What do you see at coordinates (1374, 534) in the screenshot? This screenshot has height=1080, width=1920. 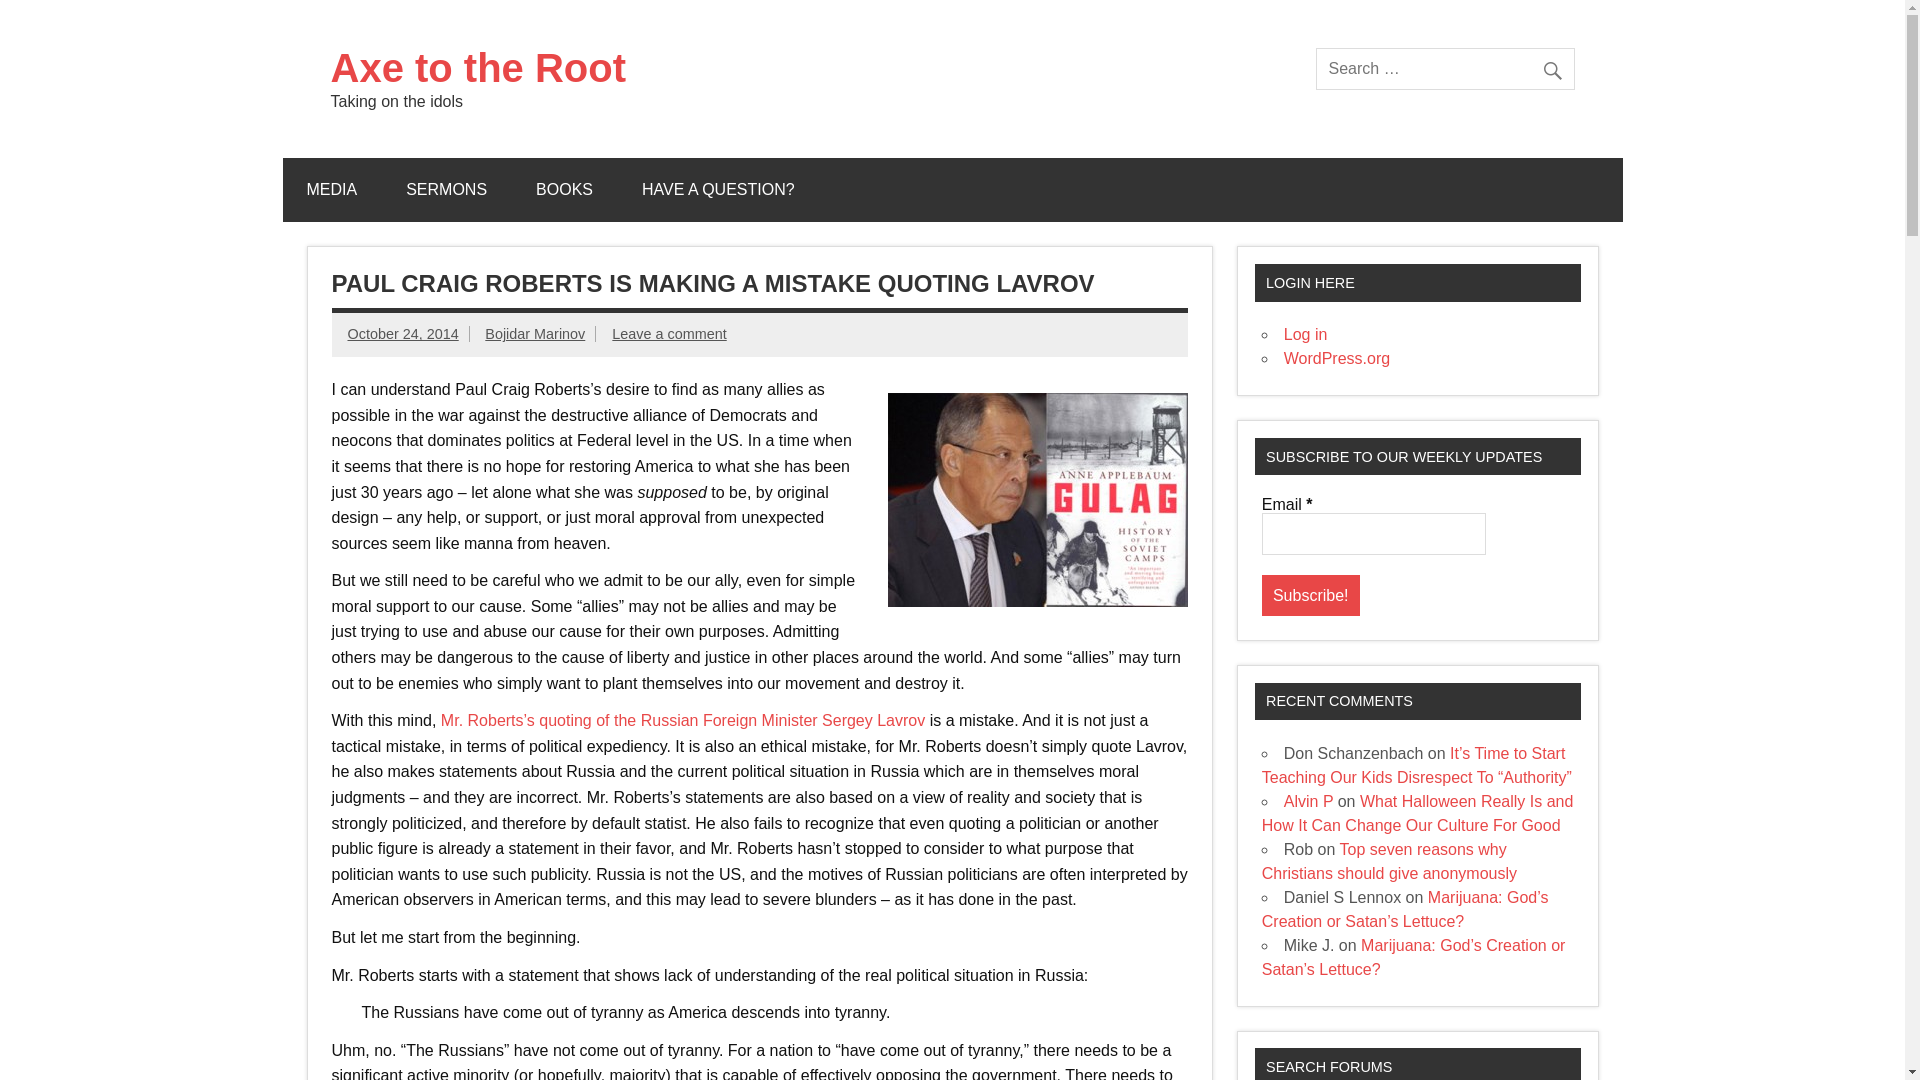 I see `Email` at bounding box center [1374, 534].